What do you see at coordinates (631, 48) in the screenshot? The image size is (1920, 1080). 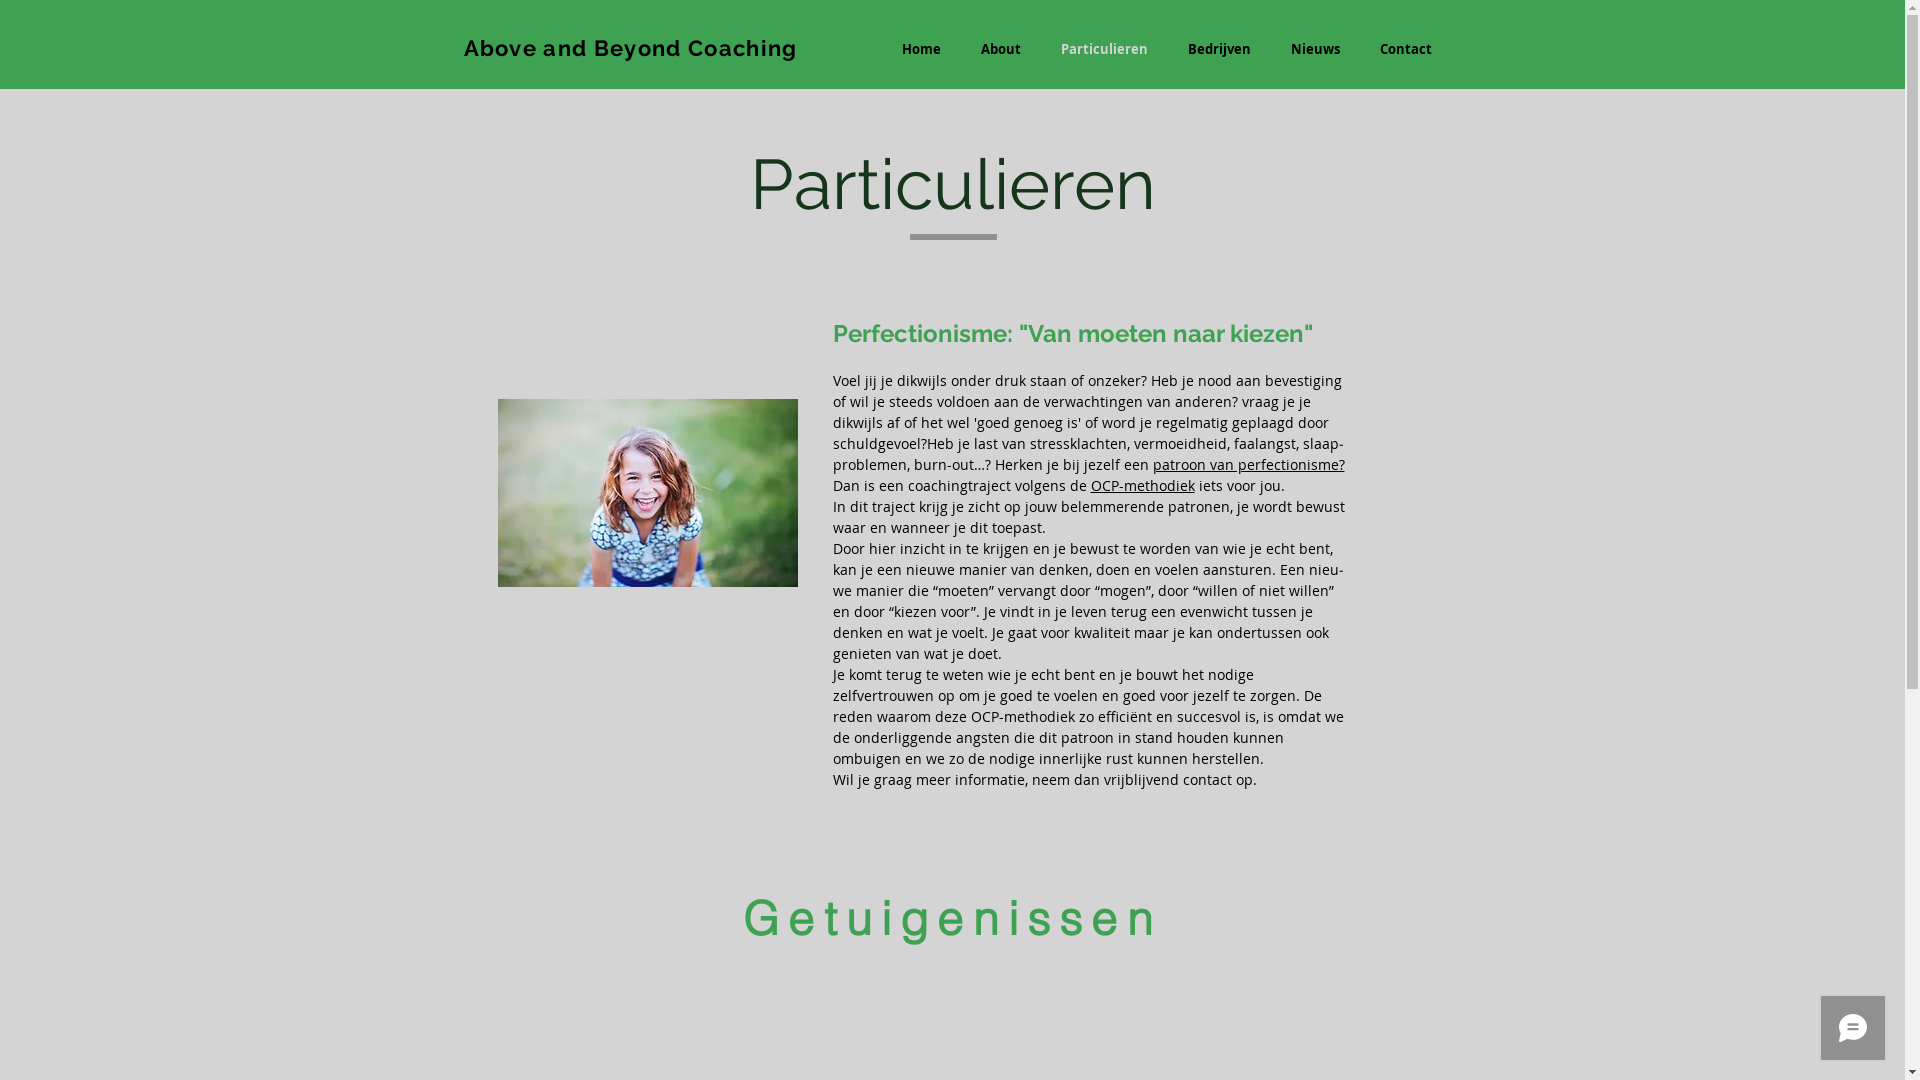 I see `Above and Beyond Coaching` at bounding box center [631, 48].